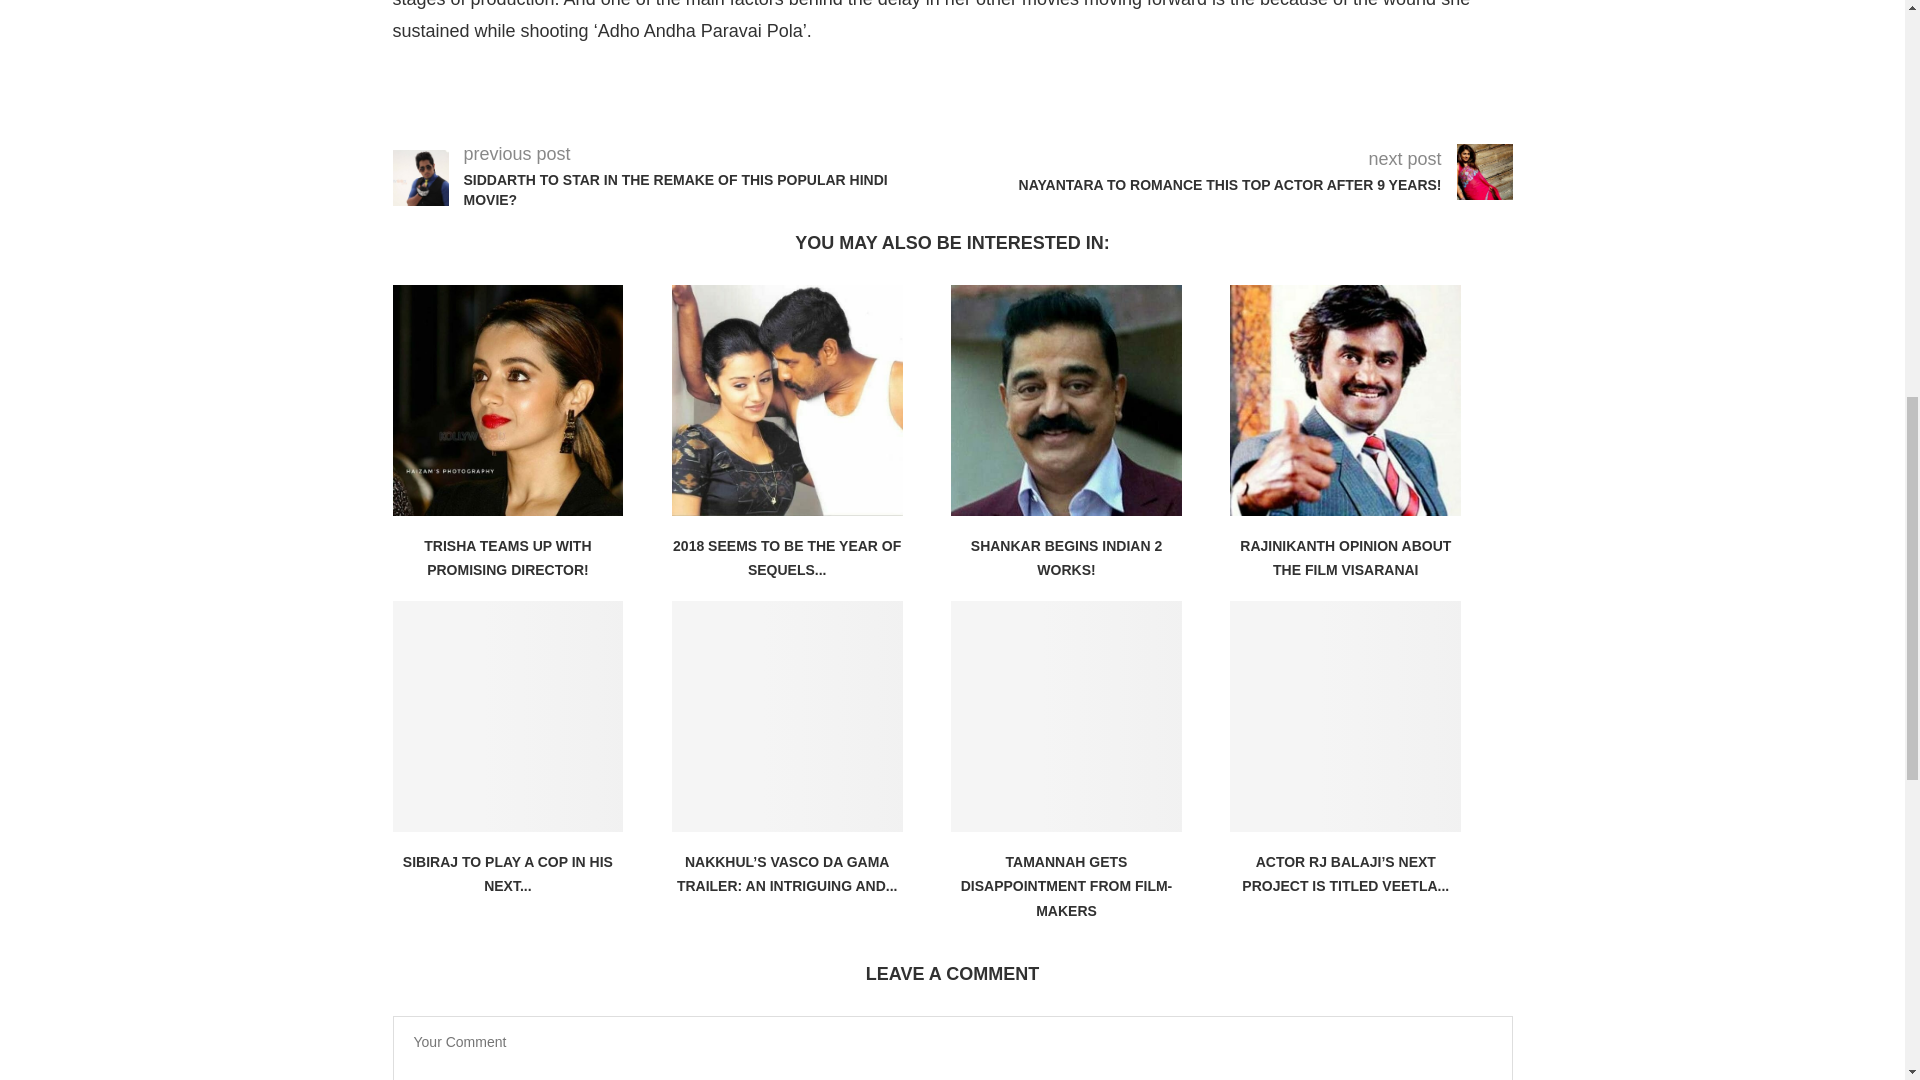 Image resolution: width=1920 pixels, height=1080 pixels. I want to click on TAMANNAH GETS DISAPPOINTMENT FROM FILM-MAKERS, so click(1067, 886).